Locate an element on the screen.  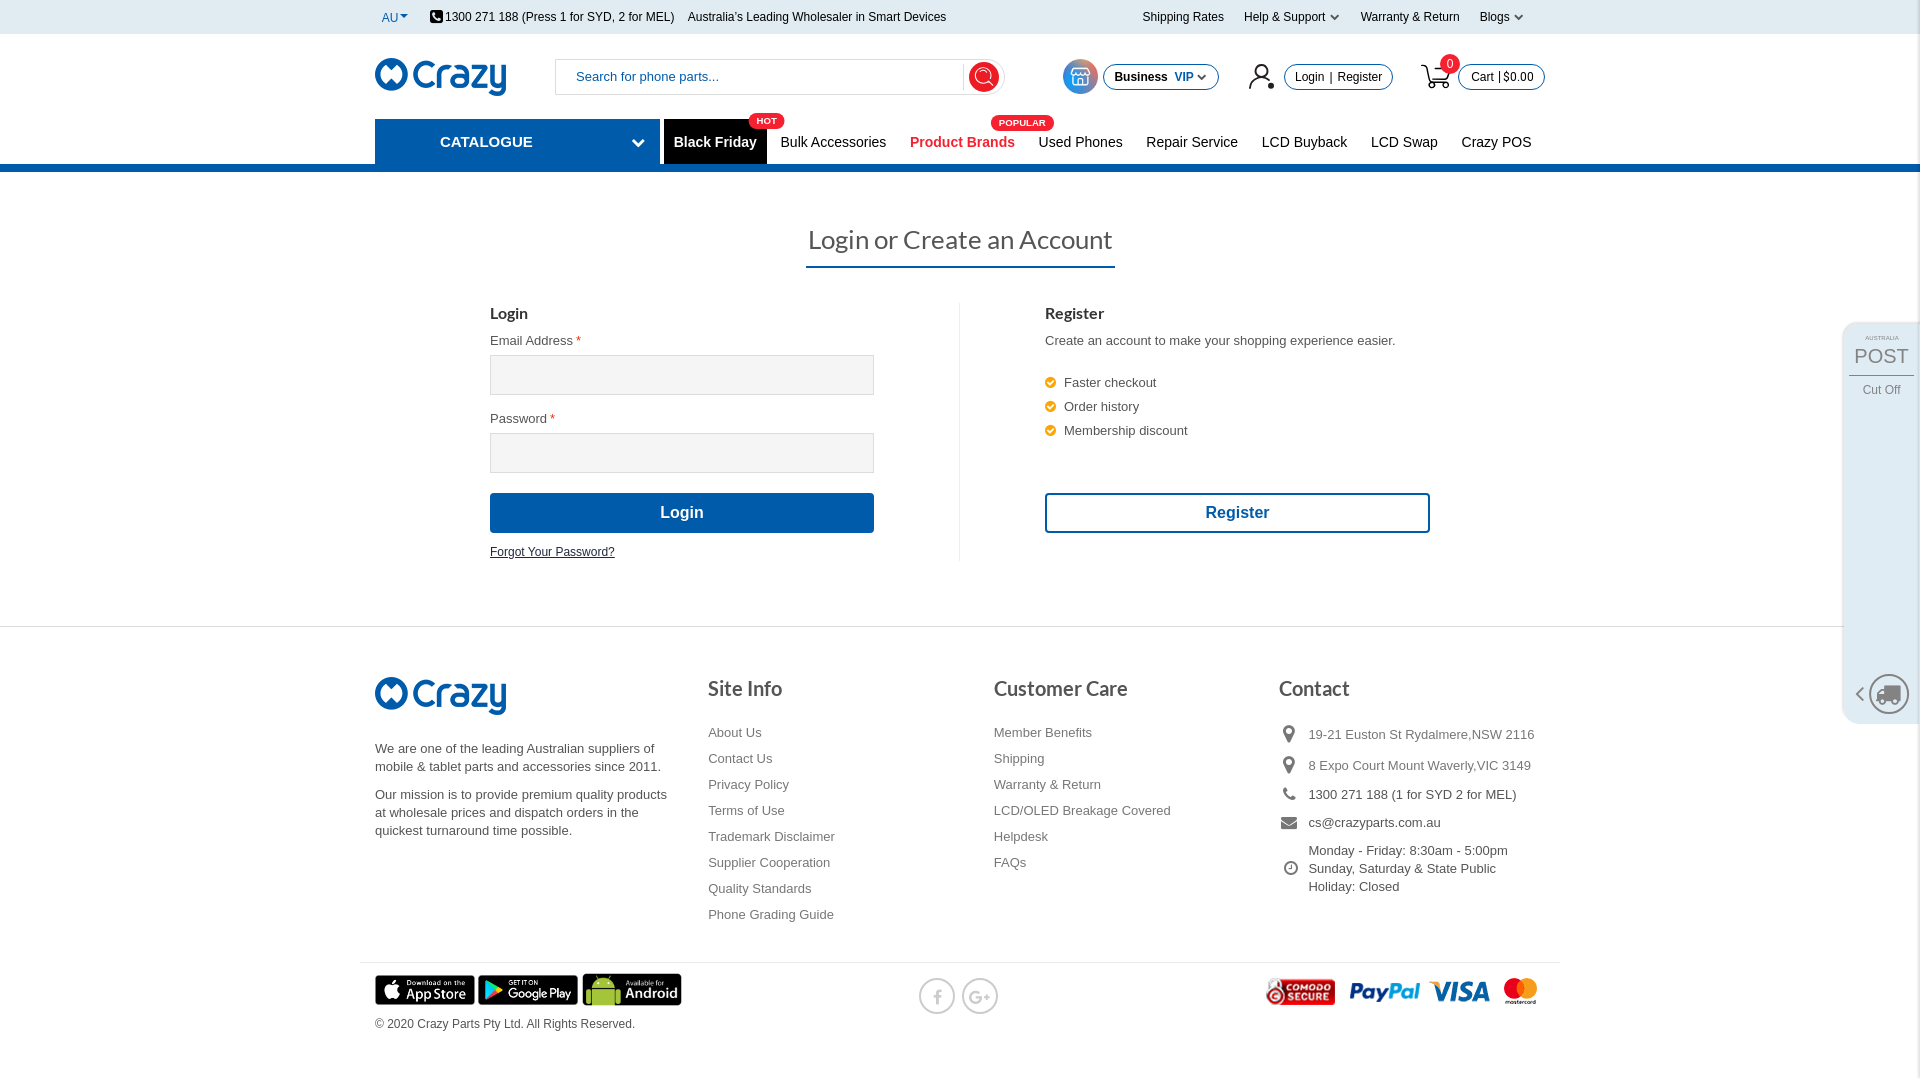
Login is located at coordinates (682, 513).